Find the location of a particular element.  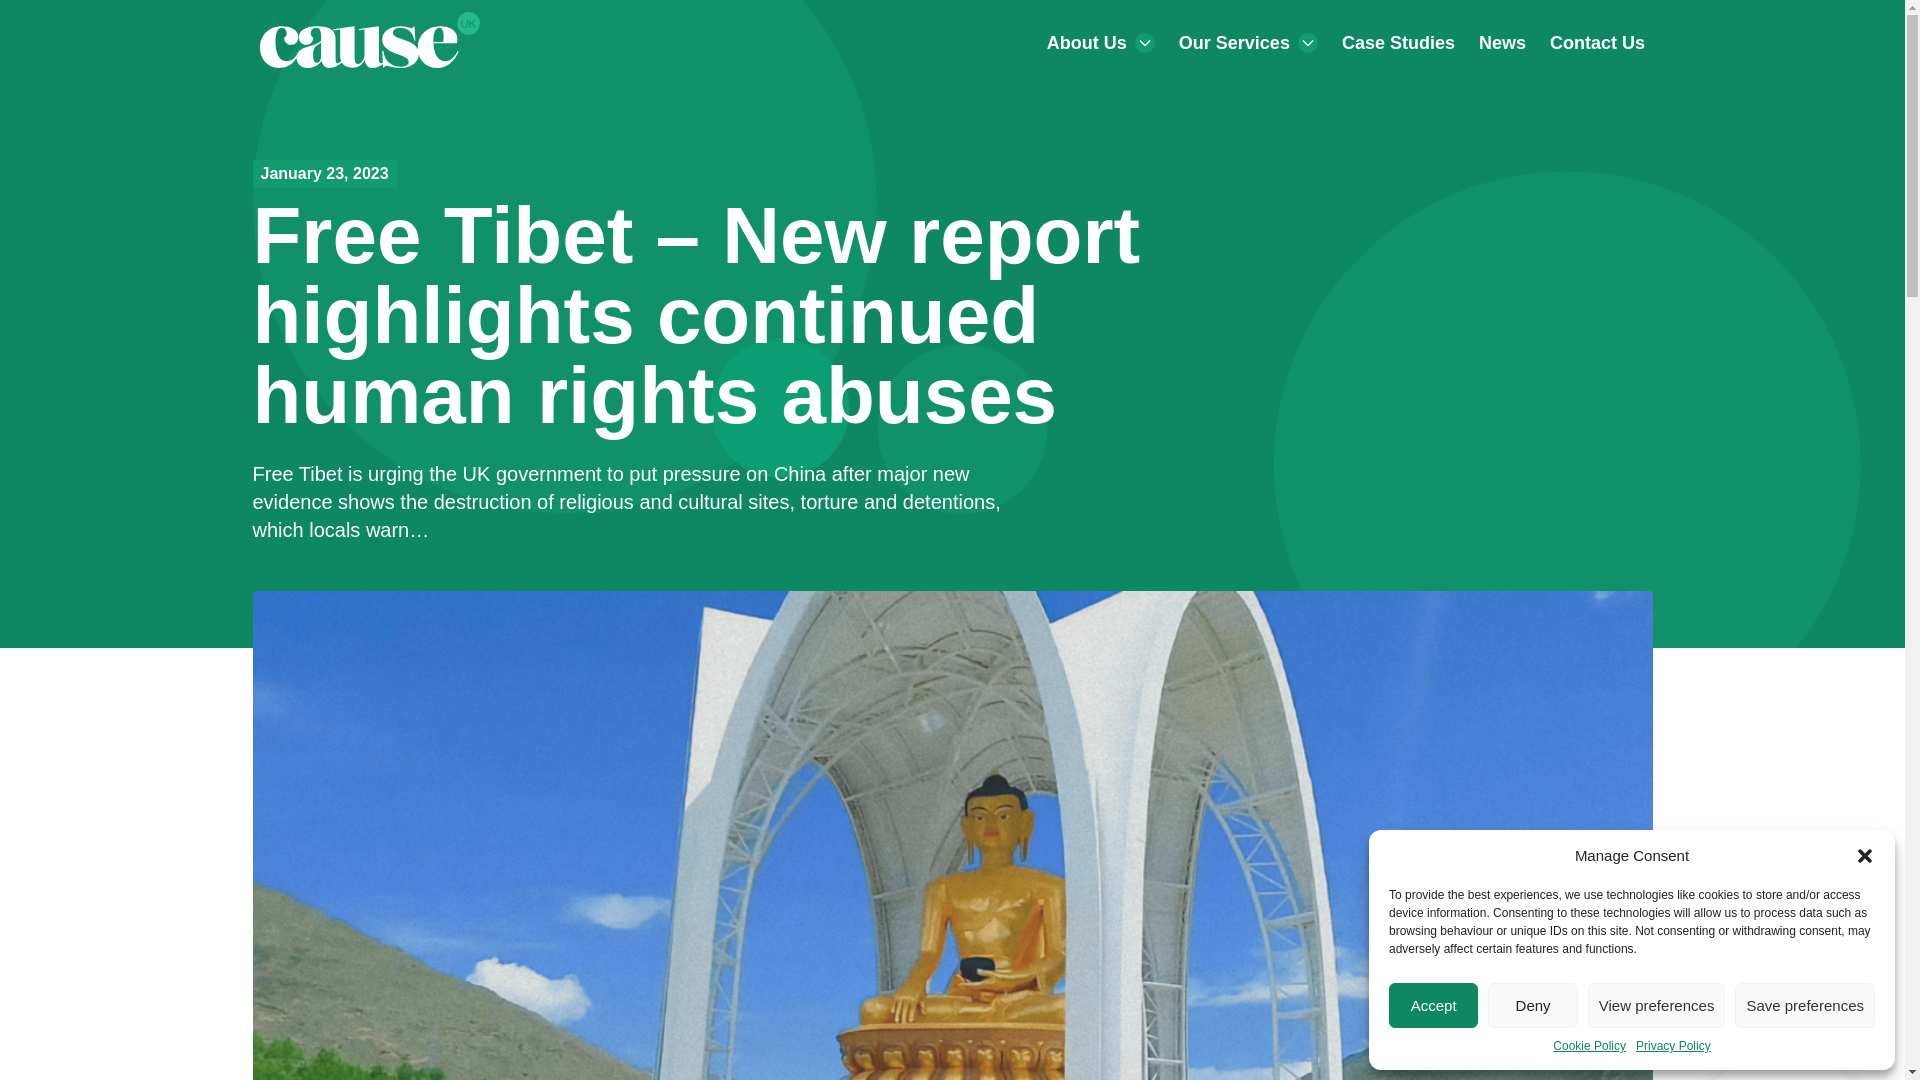

Cookie Policy is located at coordinates (1590, 1046).